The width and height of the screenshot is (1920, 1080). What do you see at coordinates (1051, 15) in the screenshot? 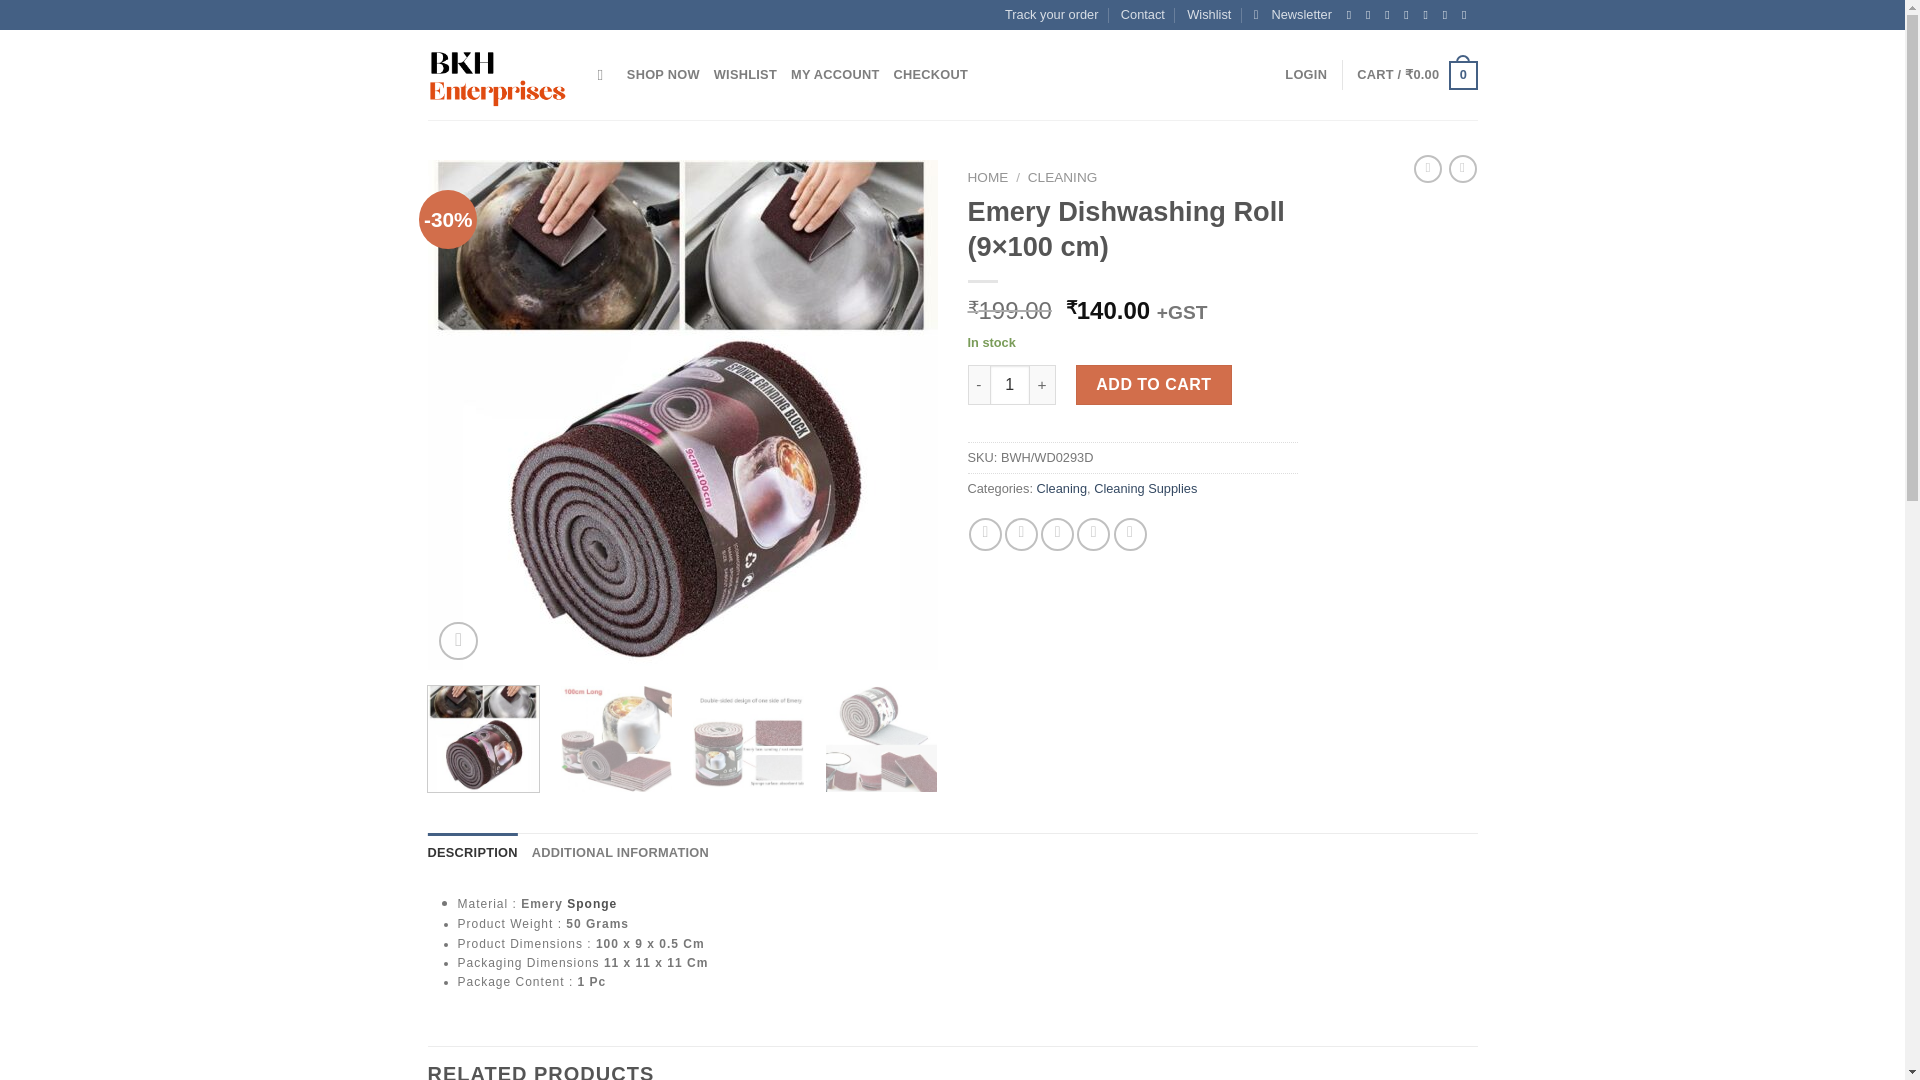
I see `Track your order` at bounding box center [1051, 15].